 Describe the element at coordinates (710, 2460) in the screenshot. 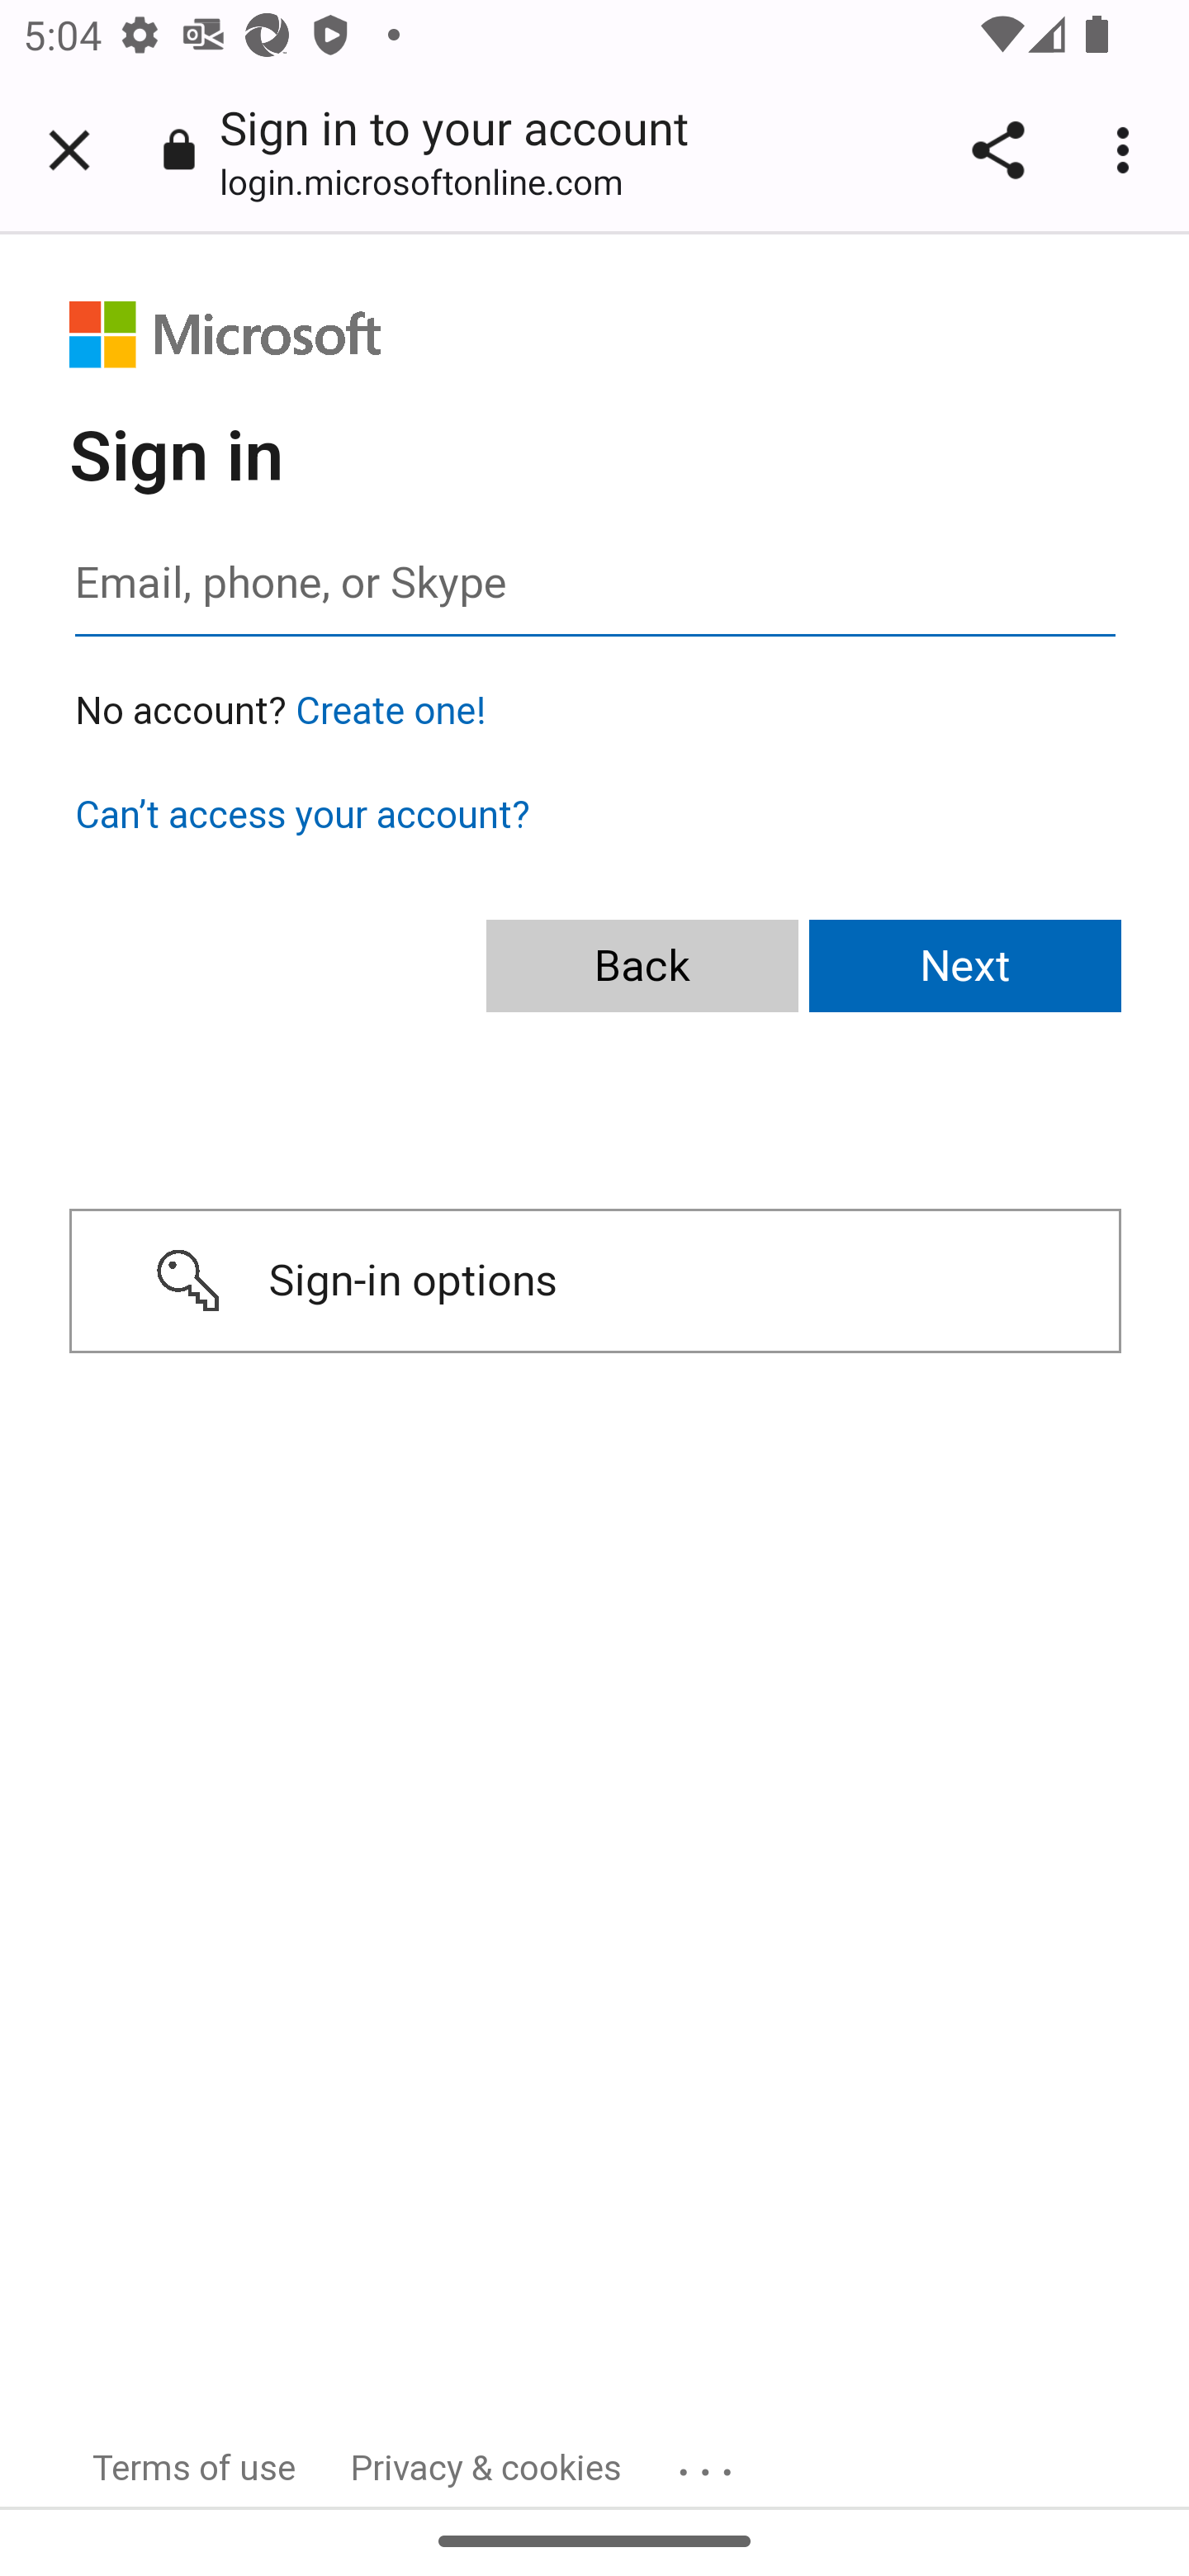

I see `Click here for troubleshooting information` at that location.